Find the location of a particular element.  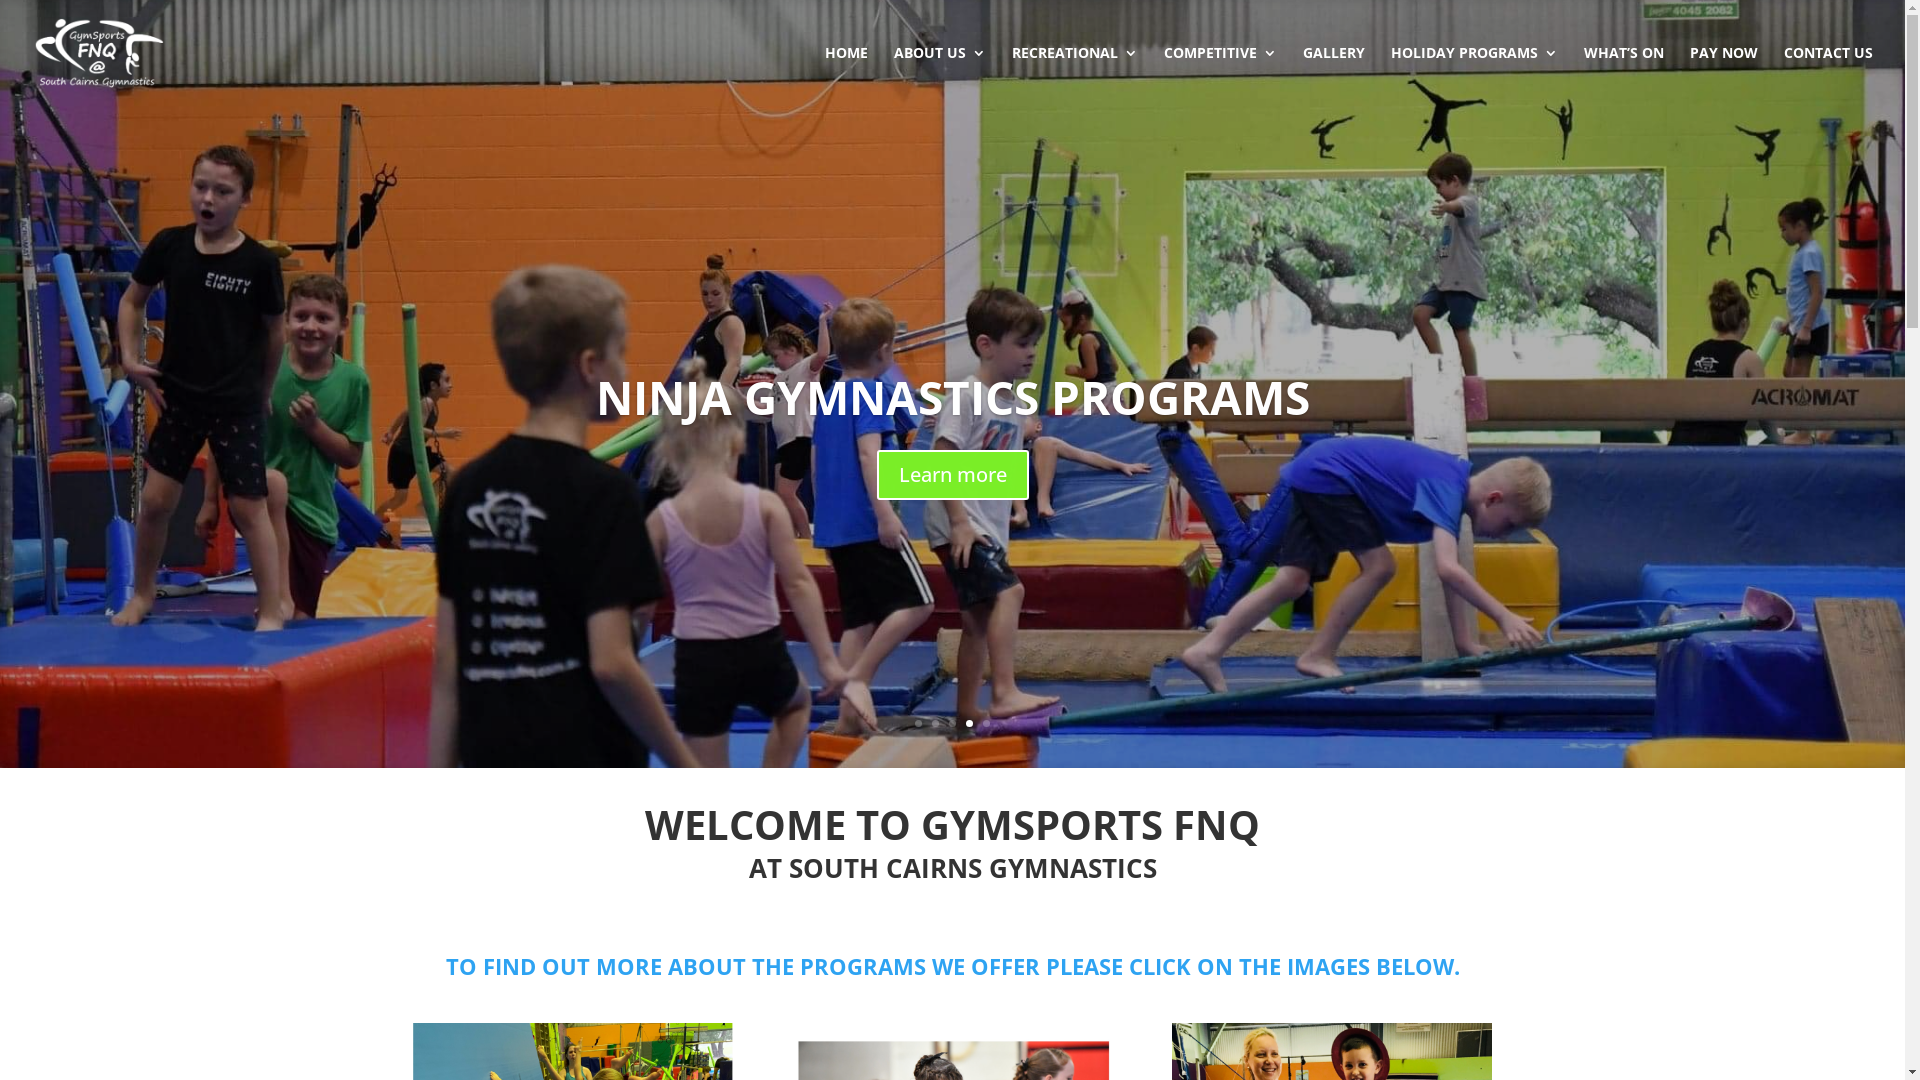

1 is located at coordinates (918, 724).